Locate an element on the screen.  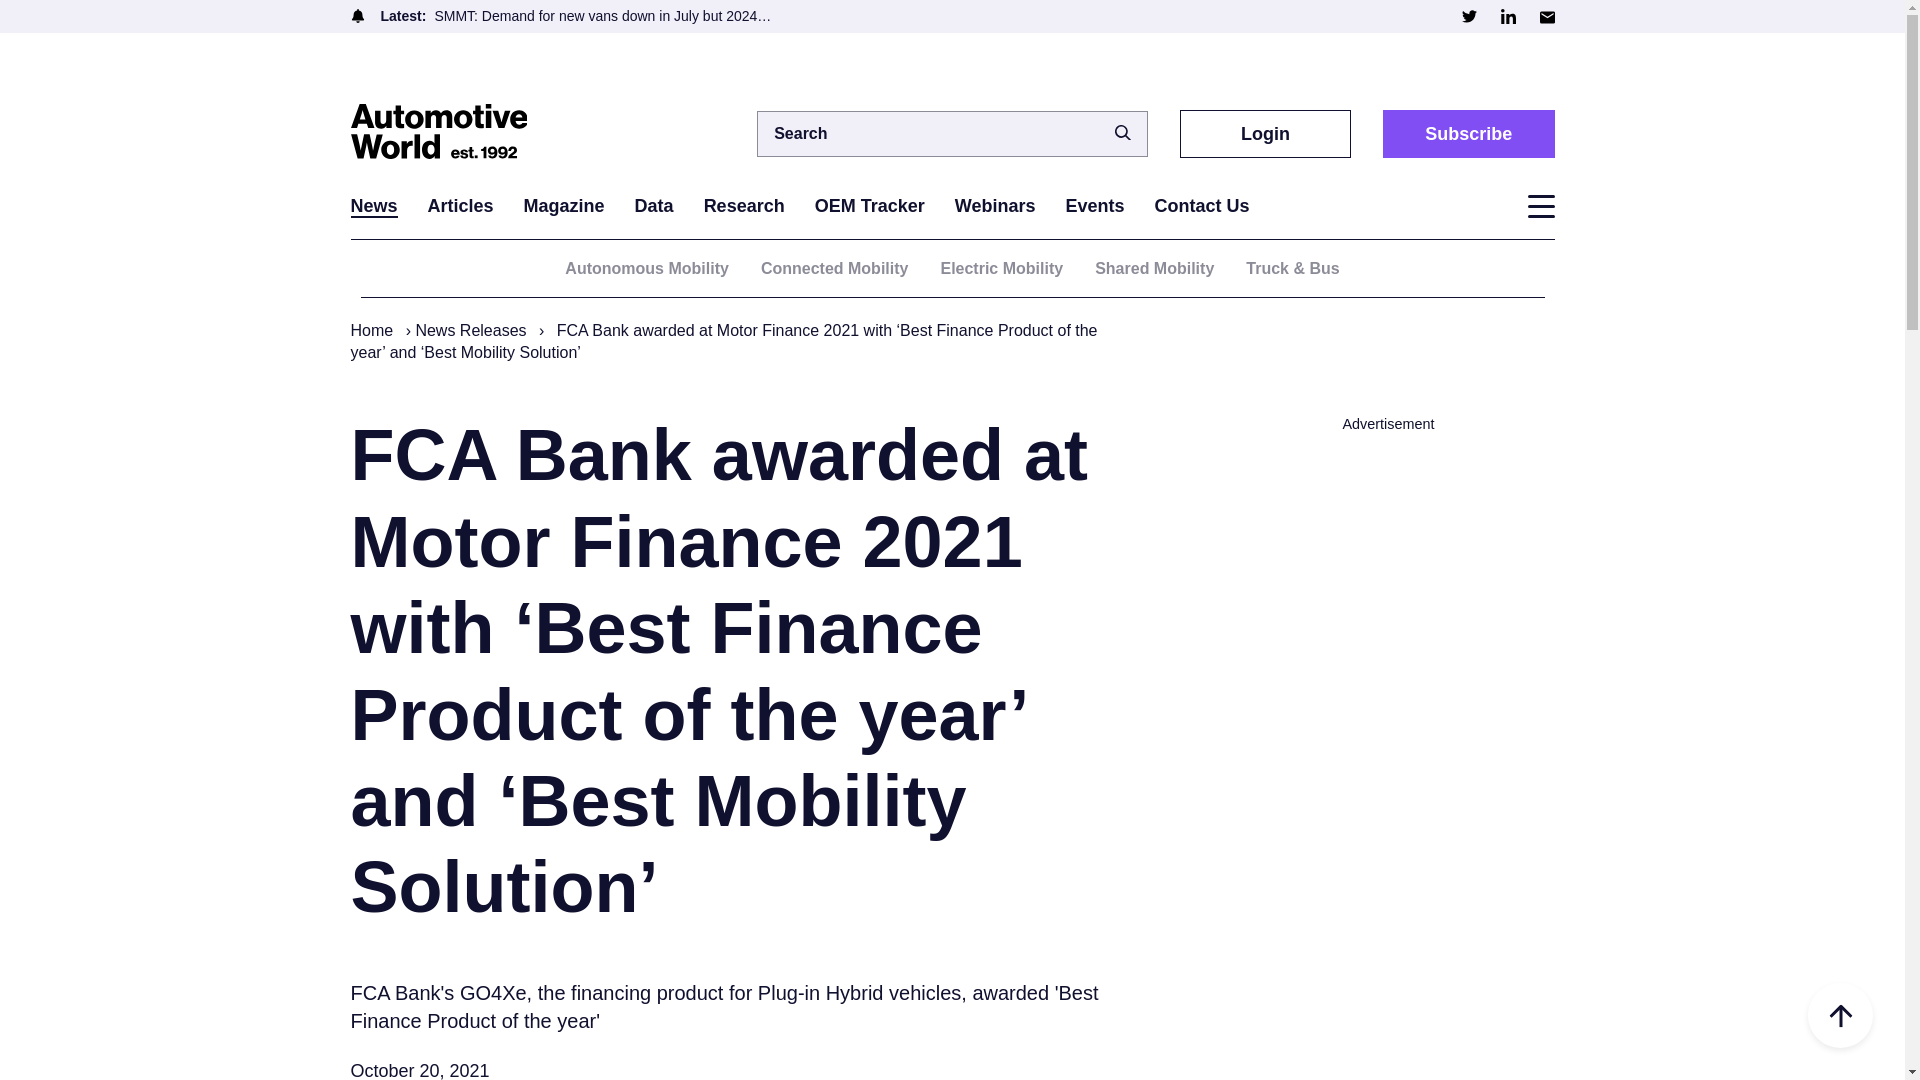
Linkedin is located at coordinates (1506, 16).